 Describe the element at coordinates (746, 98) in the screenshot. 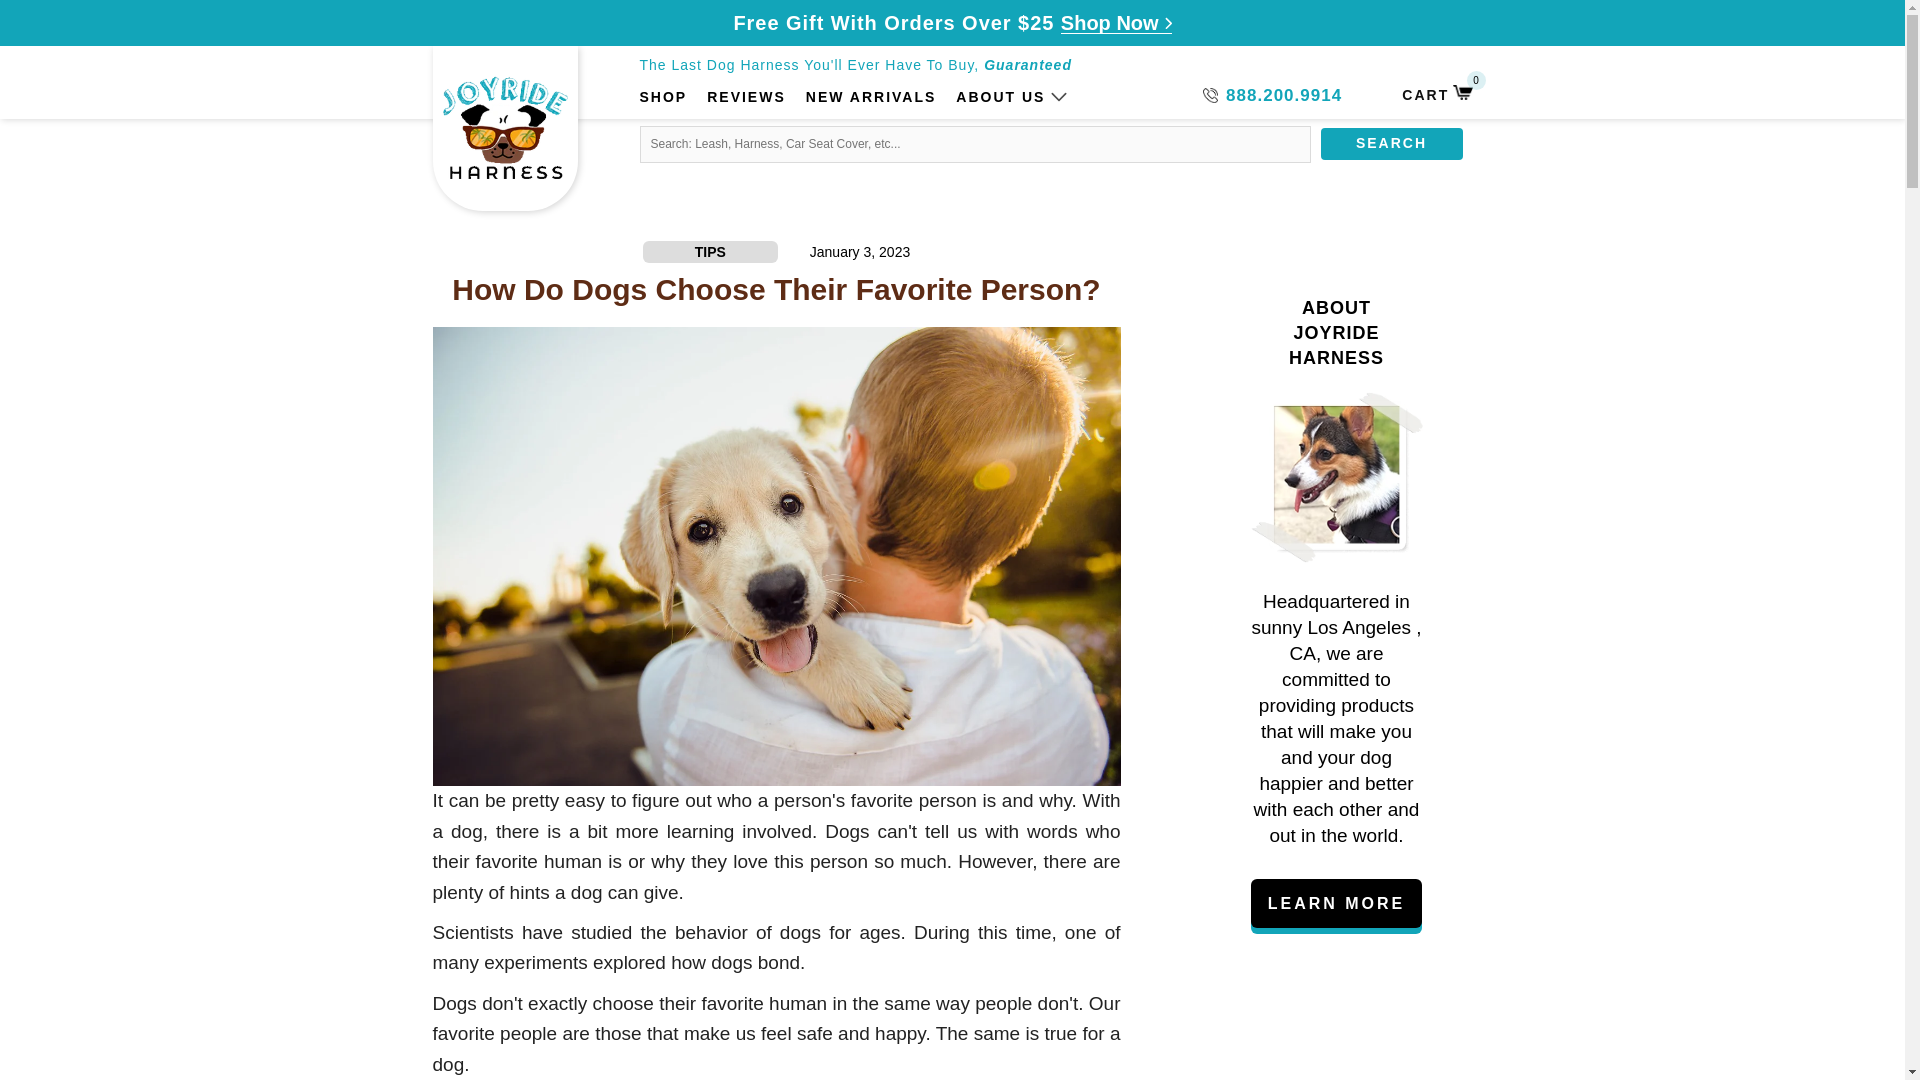

I see `ABOUT US` at that location.